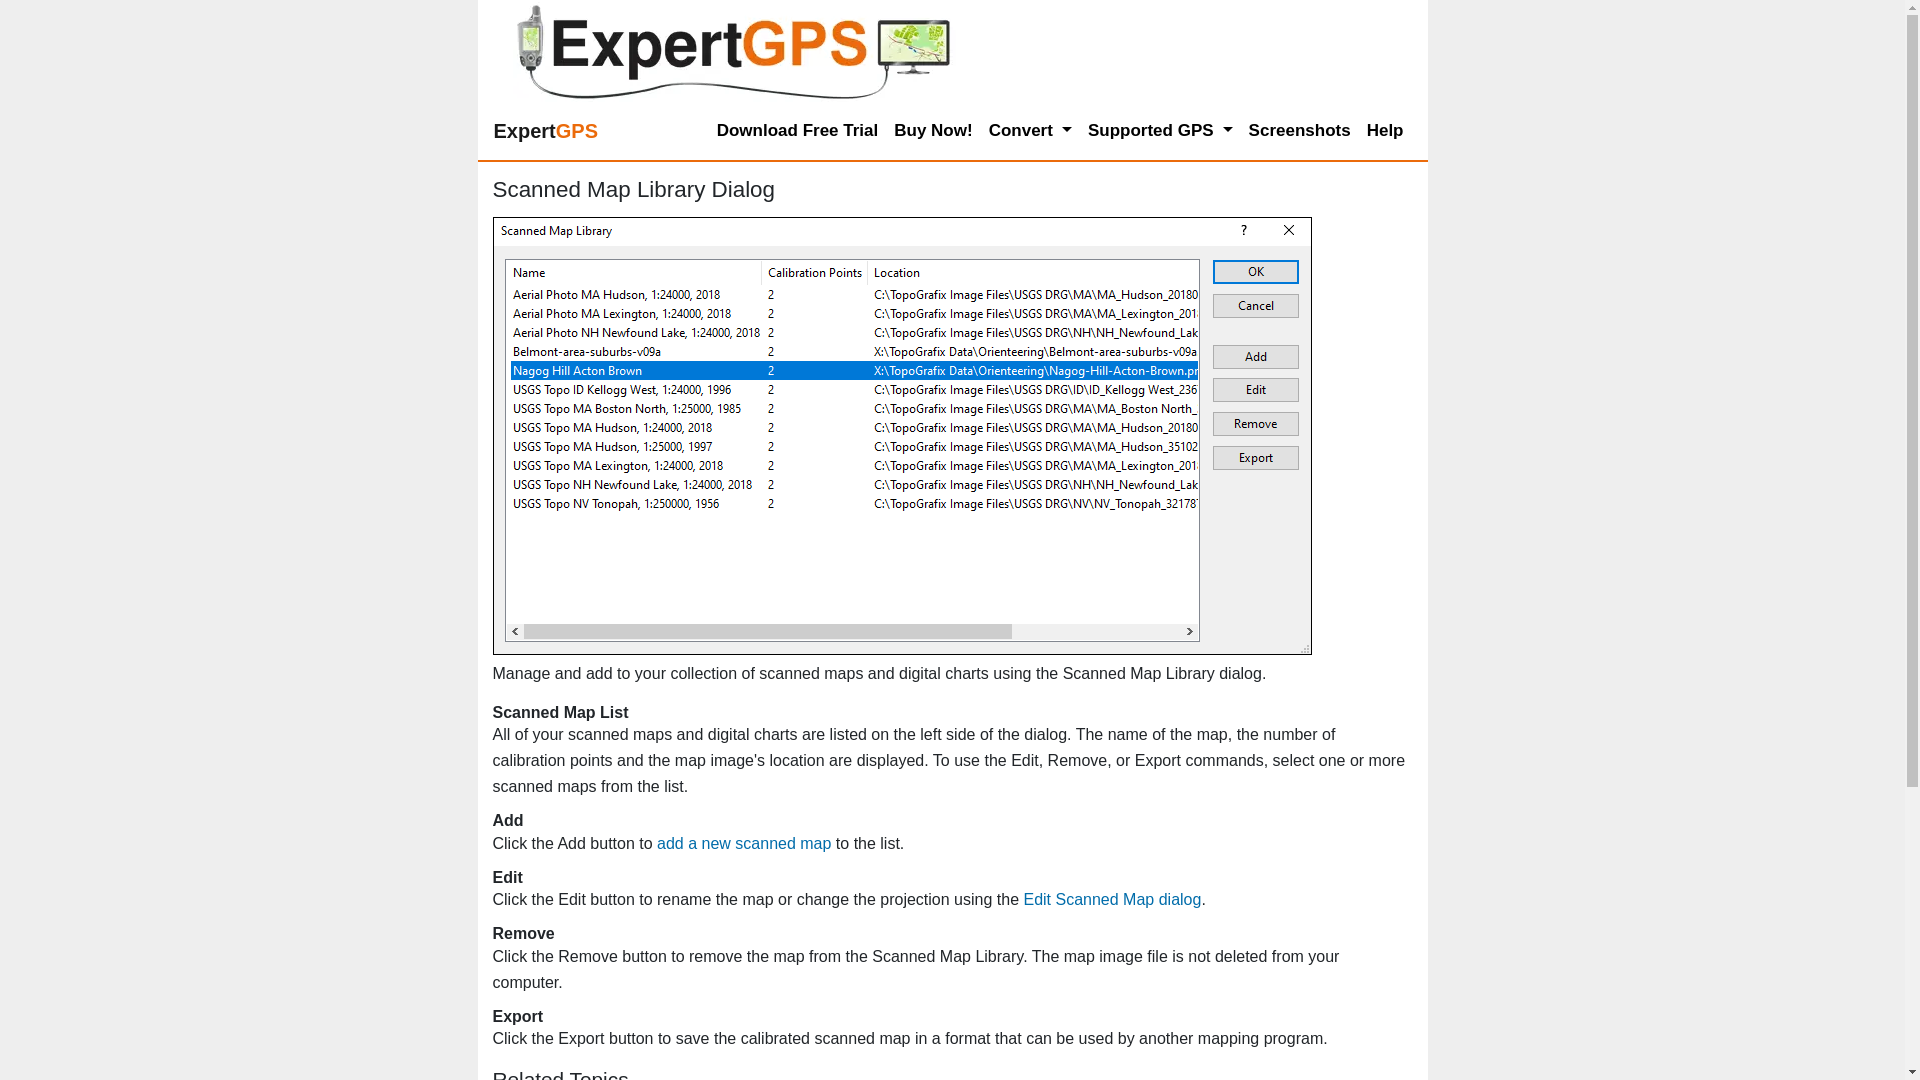  What do you see at coordinates (546, 131) in the screenshot?
I see `ExpertGPS` at bounding box center [546, 131].